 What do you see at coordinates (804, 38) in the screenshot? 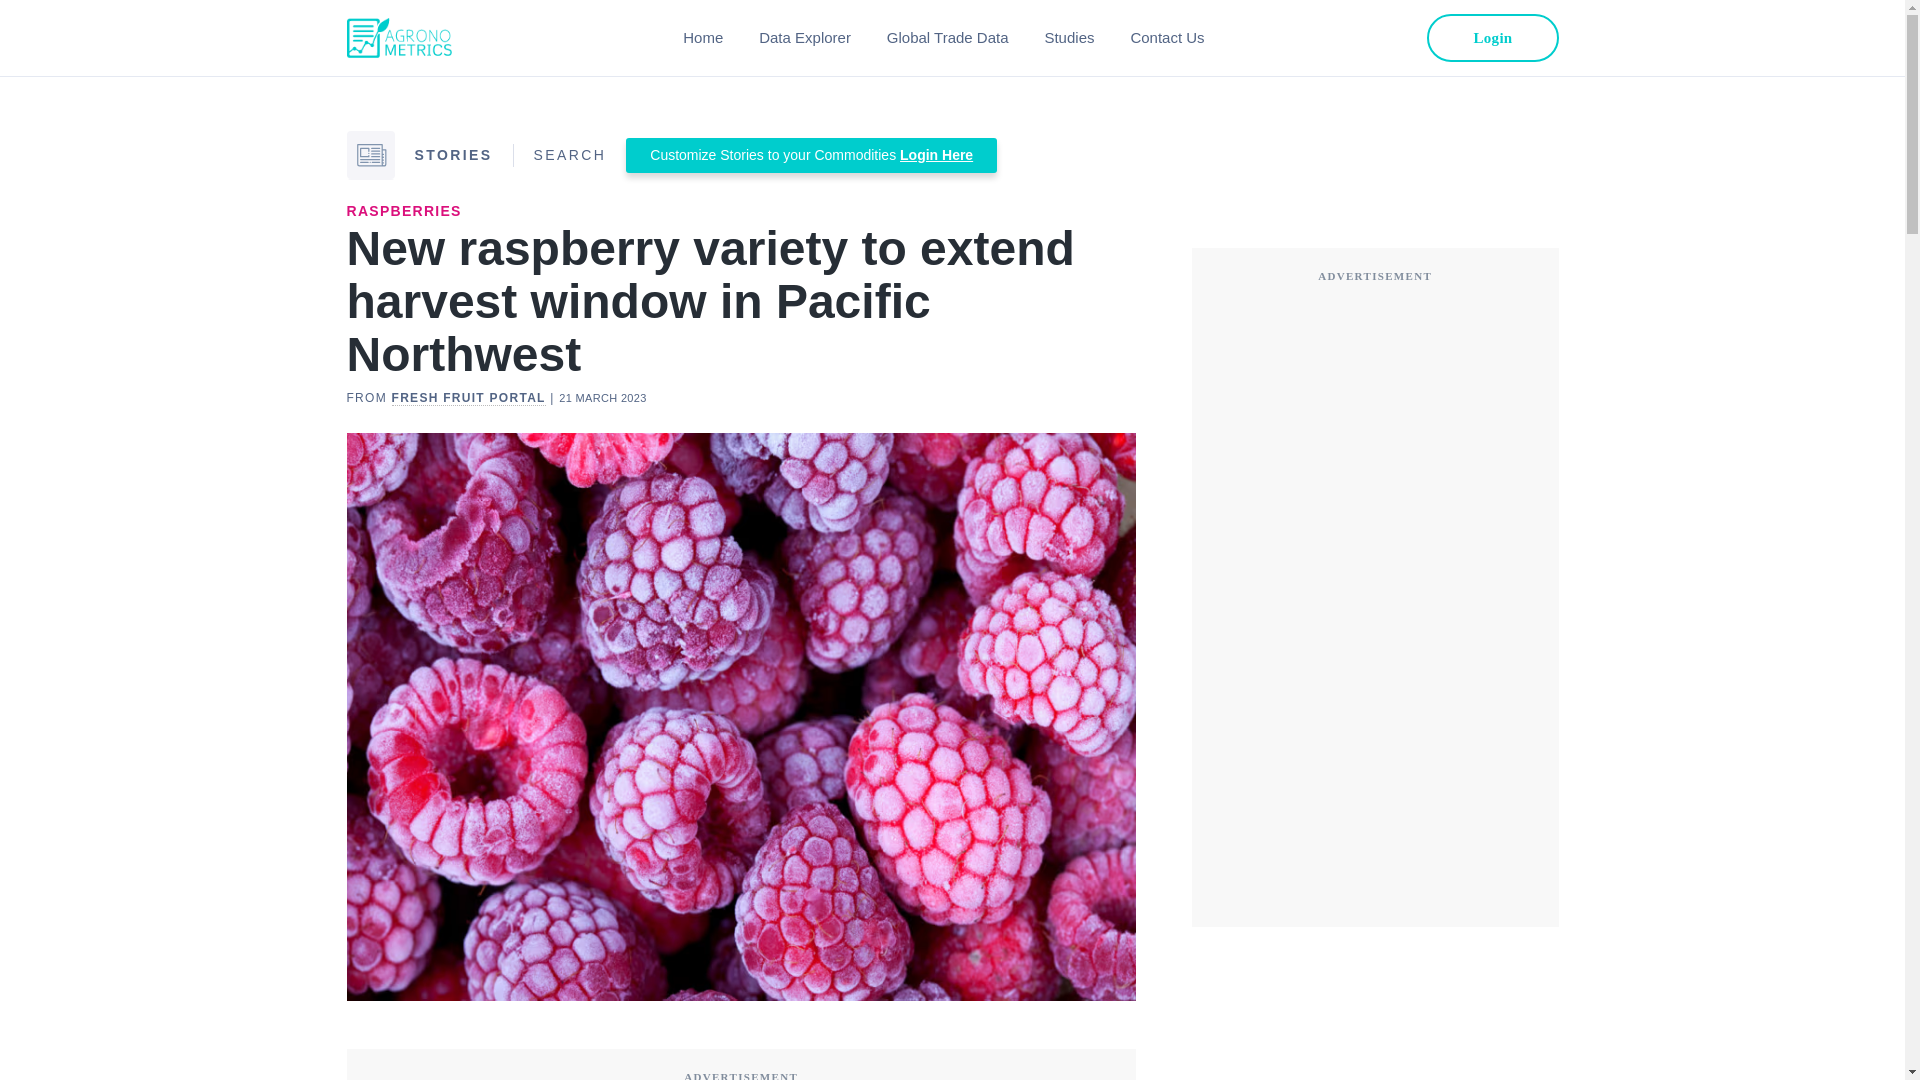
I see `Data Explorer` at bounding box center [804, 38].